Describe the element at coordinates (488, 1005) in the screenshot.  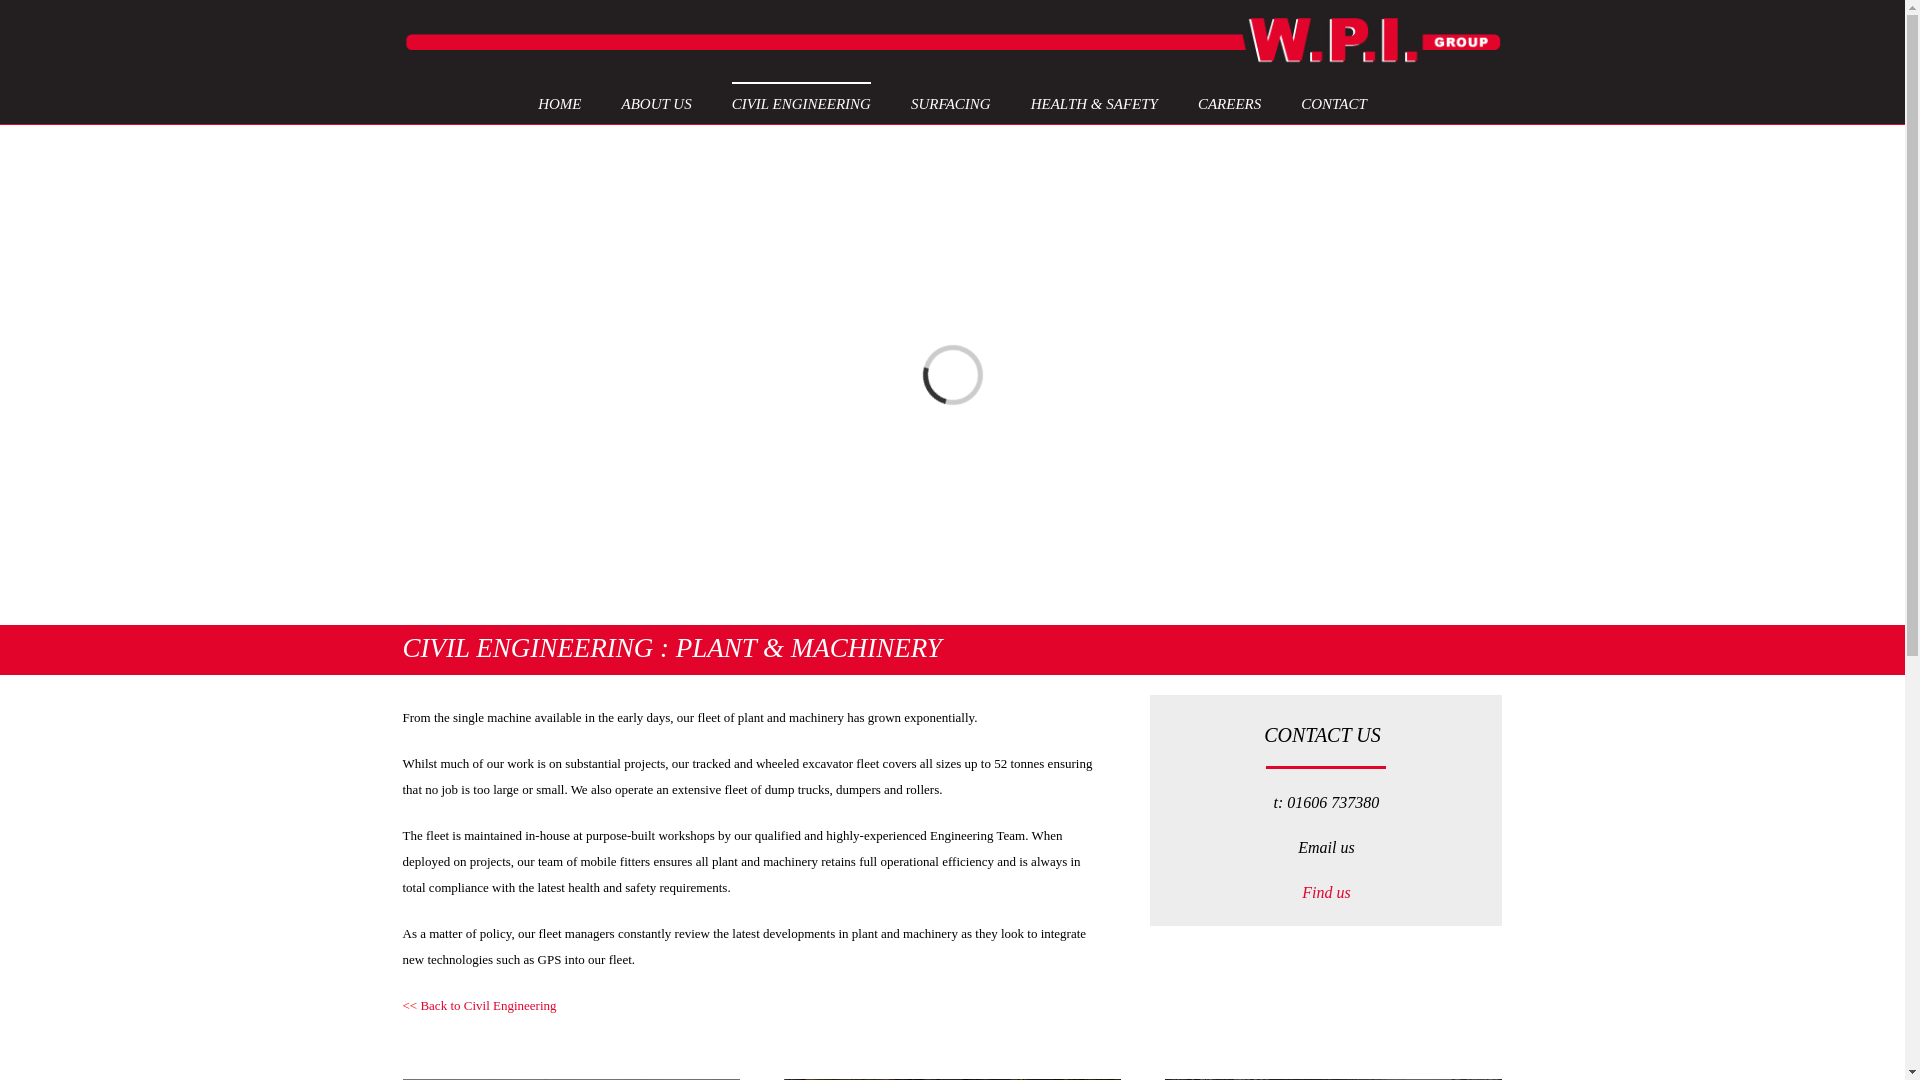
I see `Back to Civil Engineering` at that location.